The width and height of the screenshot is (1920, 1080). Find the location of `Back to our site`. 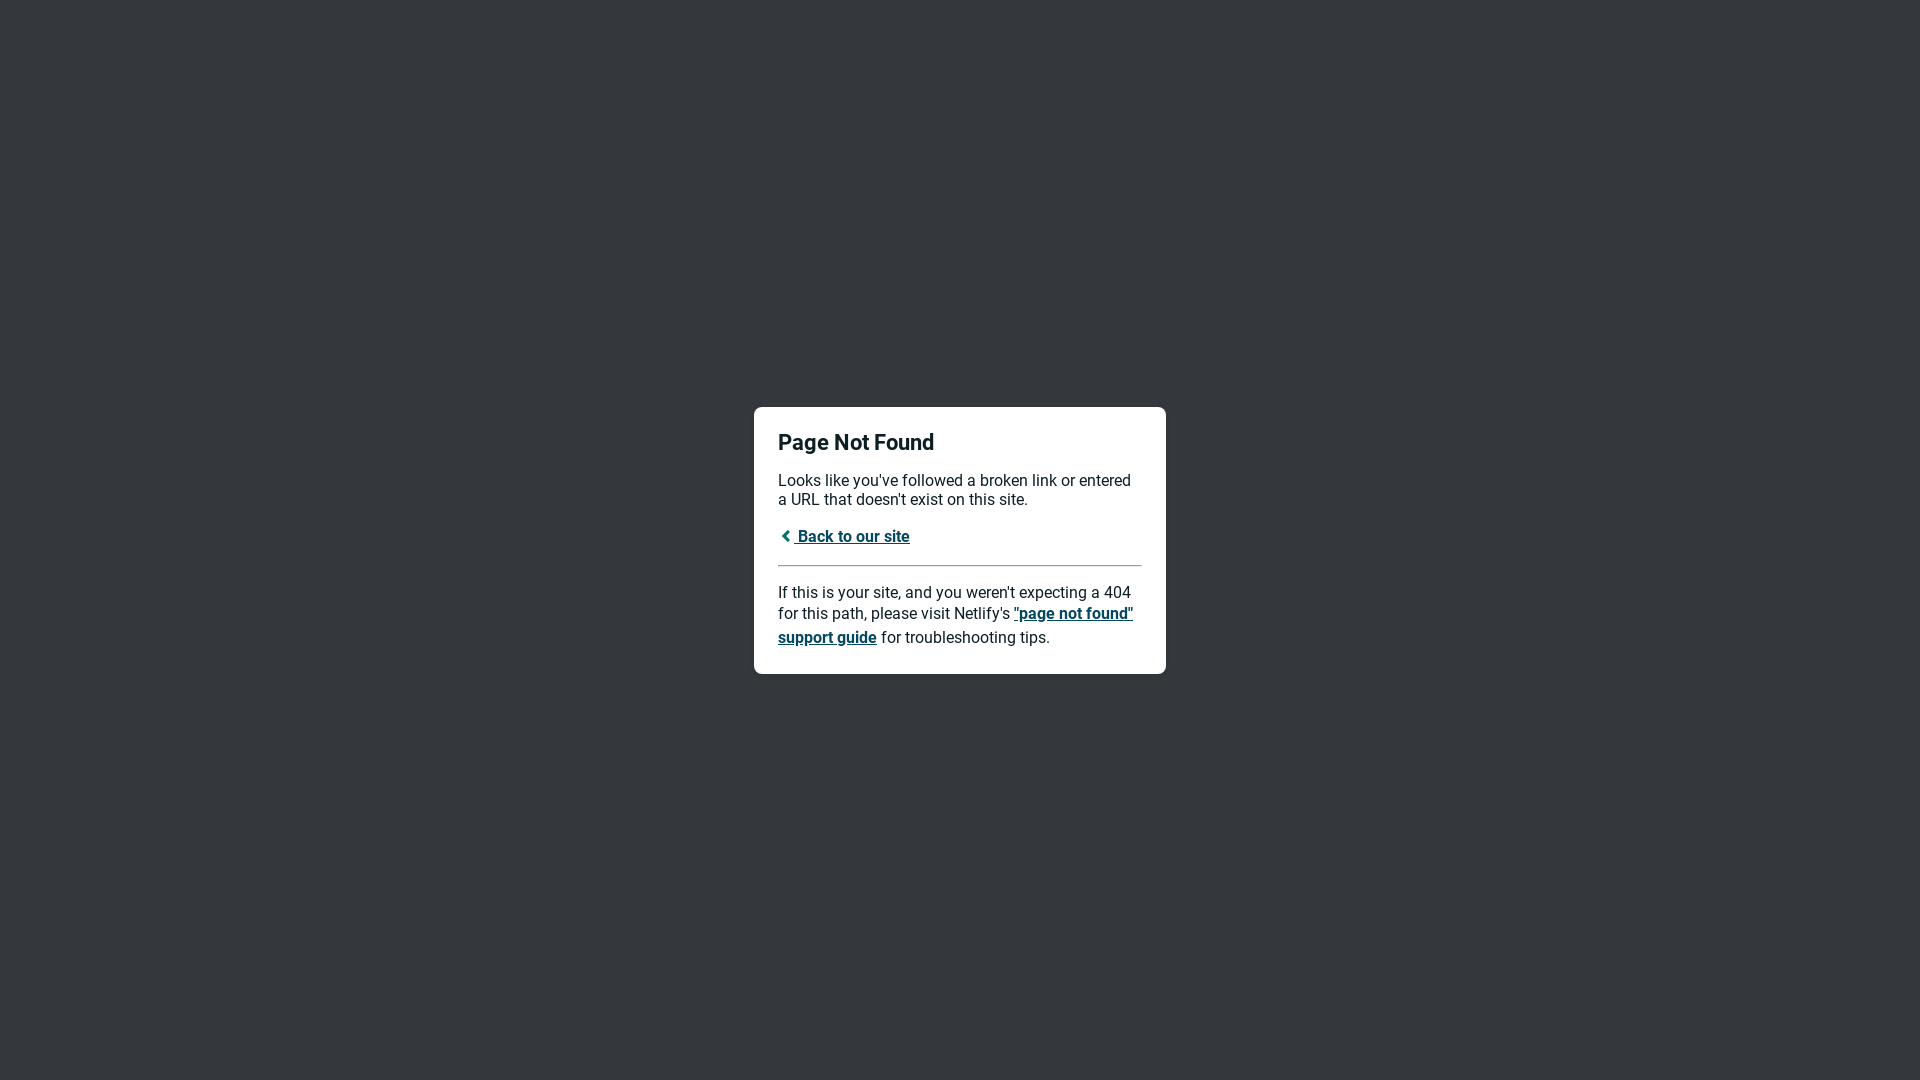

Back to our site is located at coordinates (844, 536).